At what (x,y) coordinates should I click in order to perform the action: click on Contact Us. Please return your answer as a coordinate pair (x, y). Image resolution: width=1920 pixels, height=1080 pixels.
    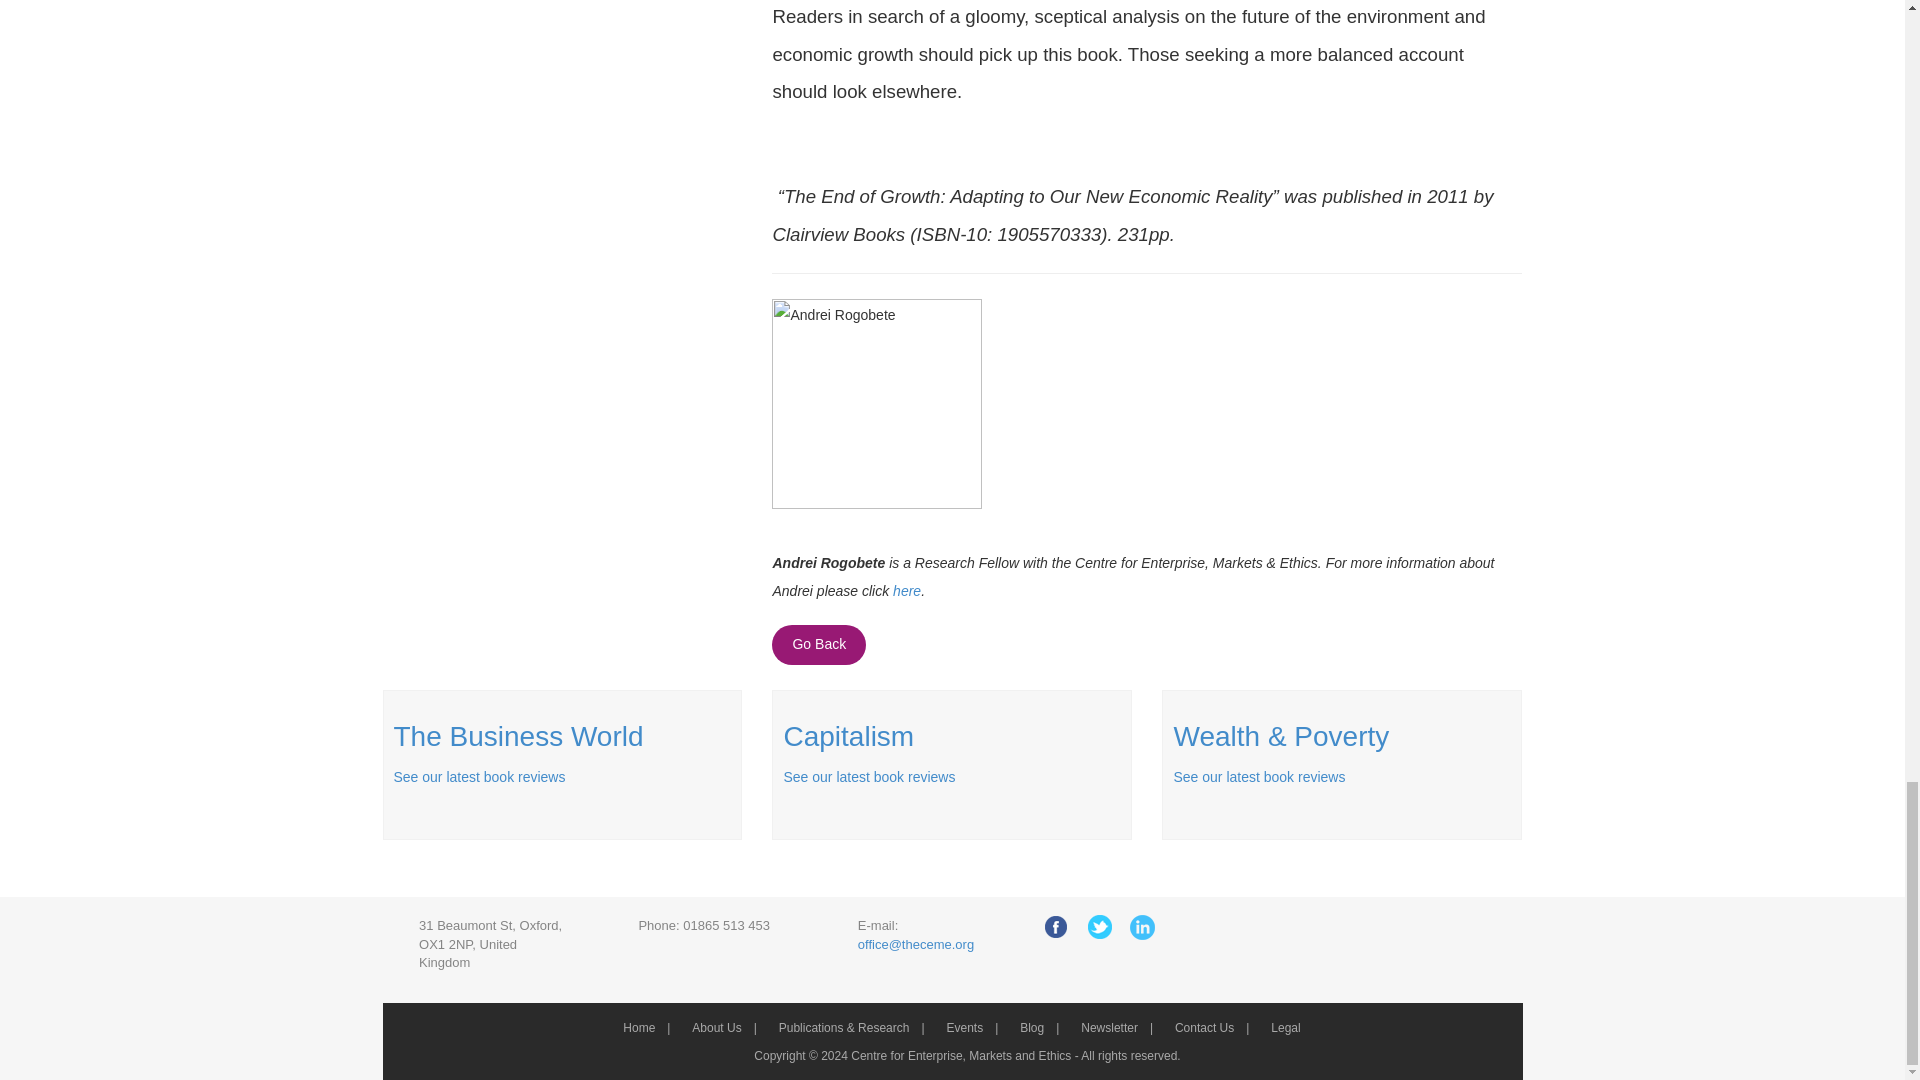
    Looking at the image, I should click on (1213, 1027).